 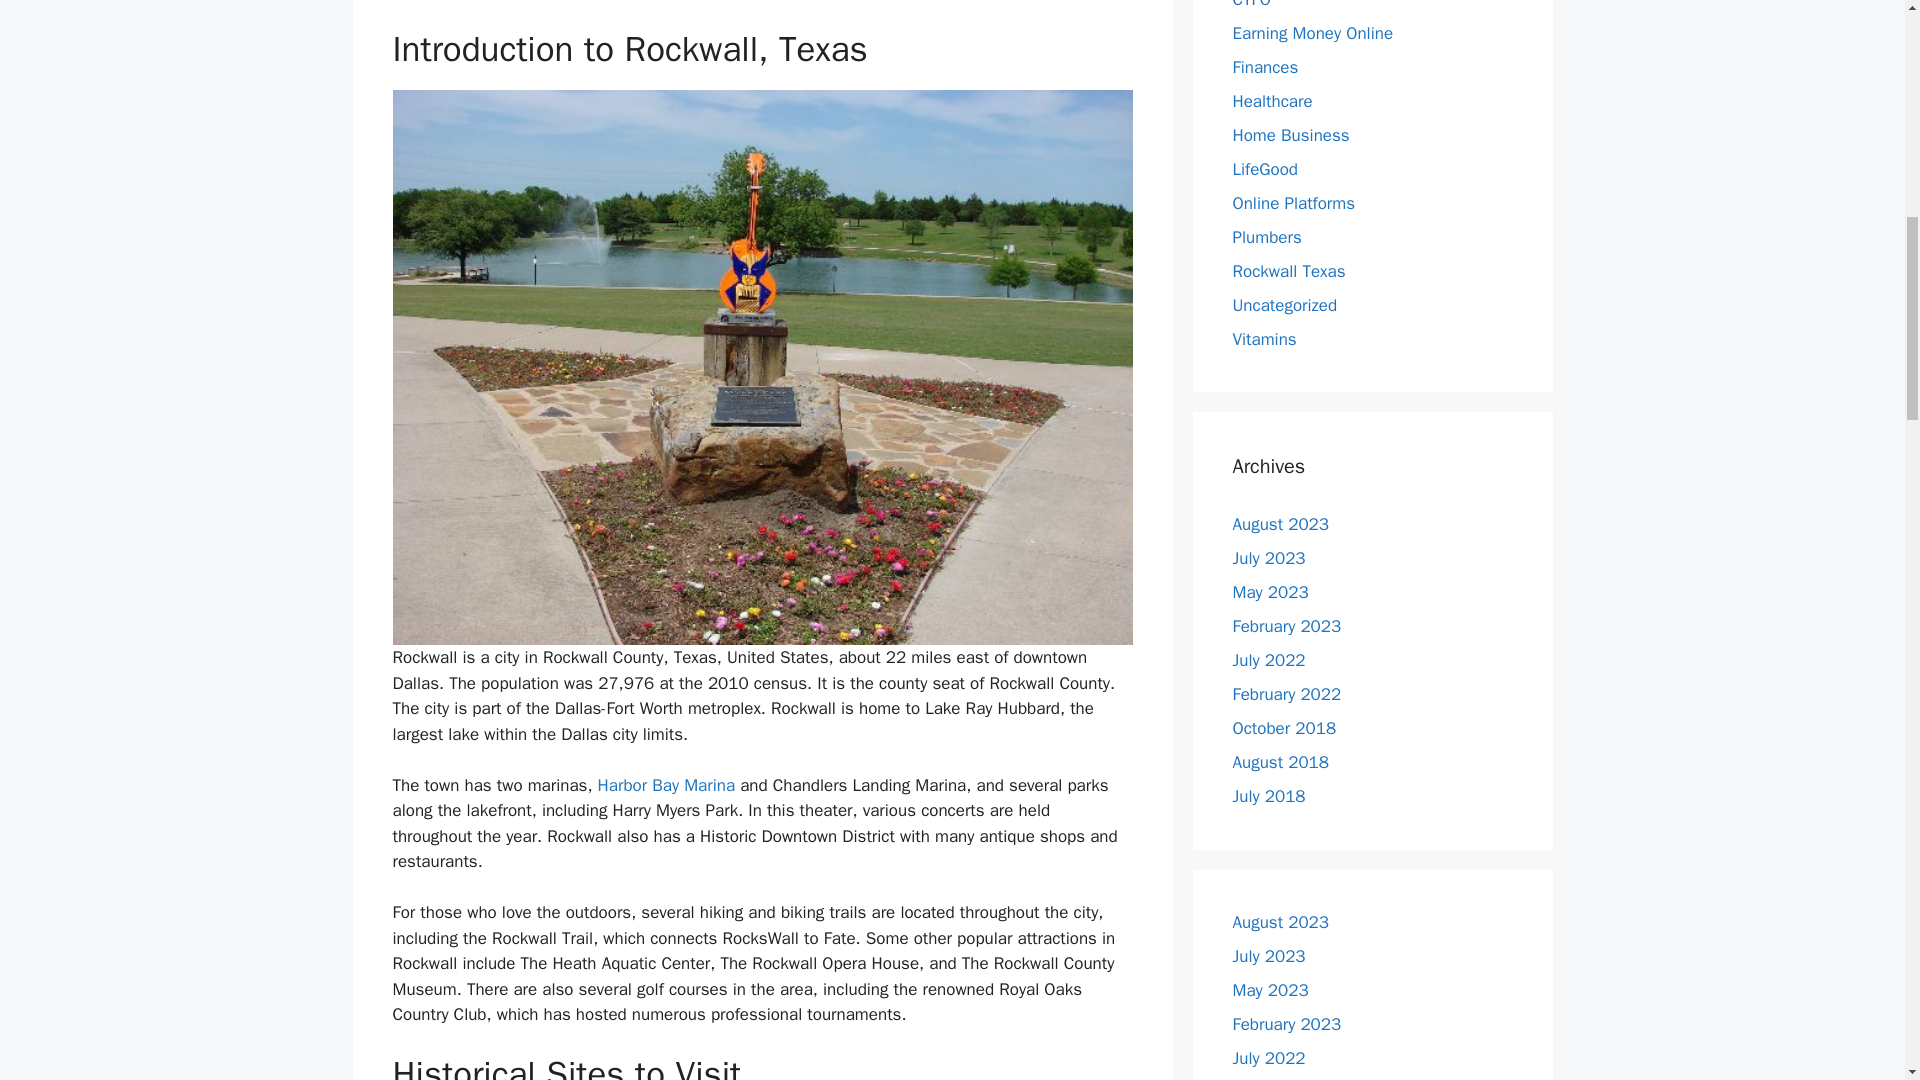 What do you see at coordinates (666, 785) in the screenshot?
I see `Harbor Bay Marina` at bounding box center [666, 785].